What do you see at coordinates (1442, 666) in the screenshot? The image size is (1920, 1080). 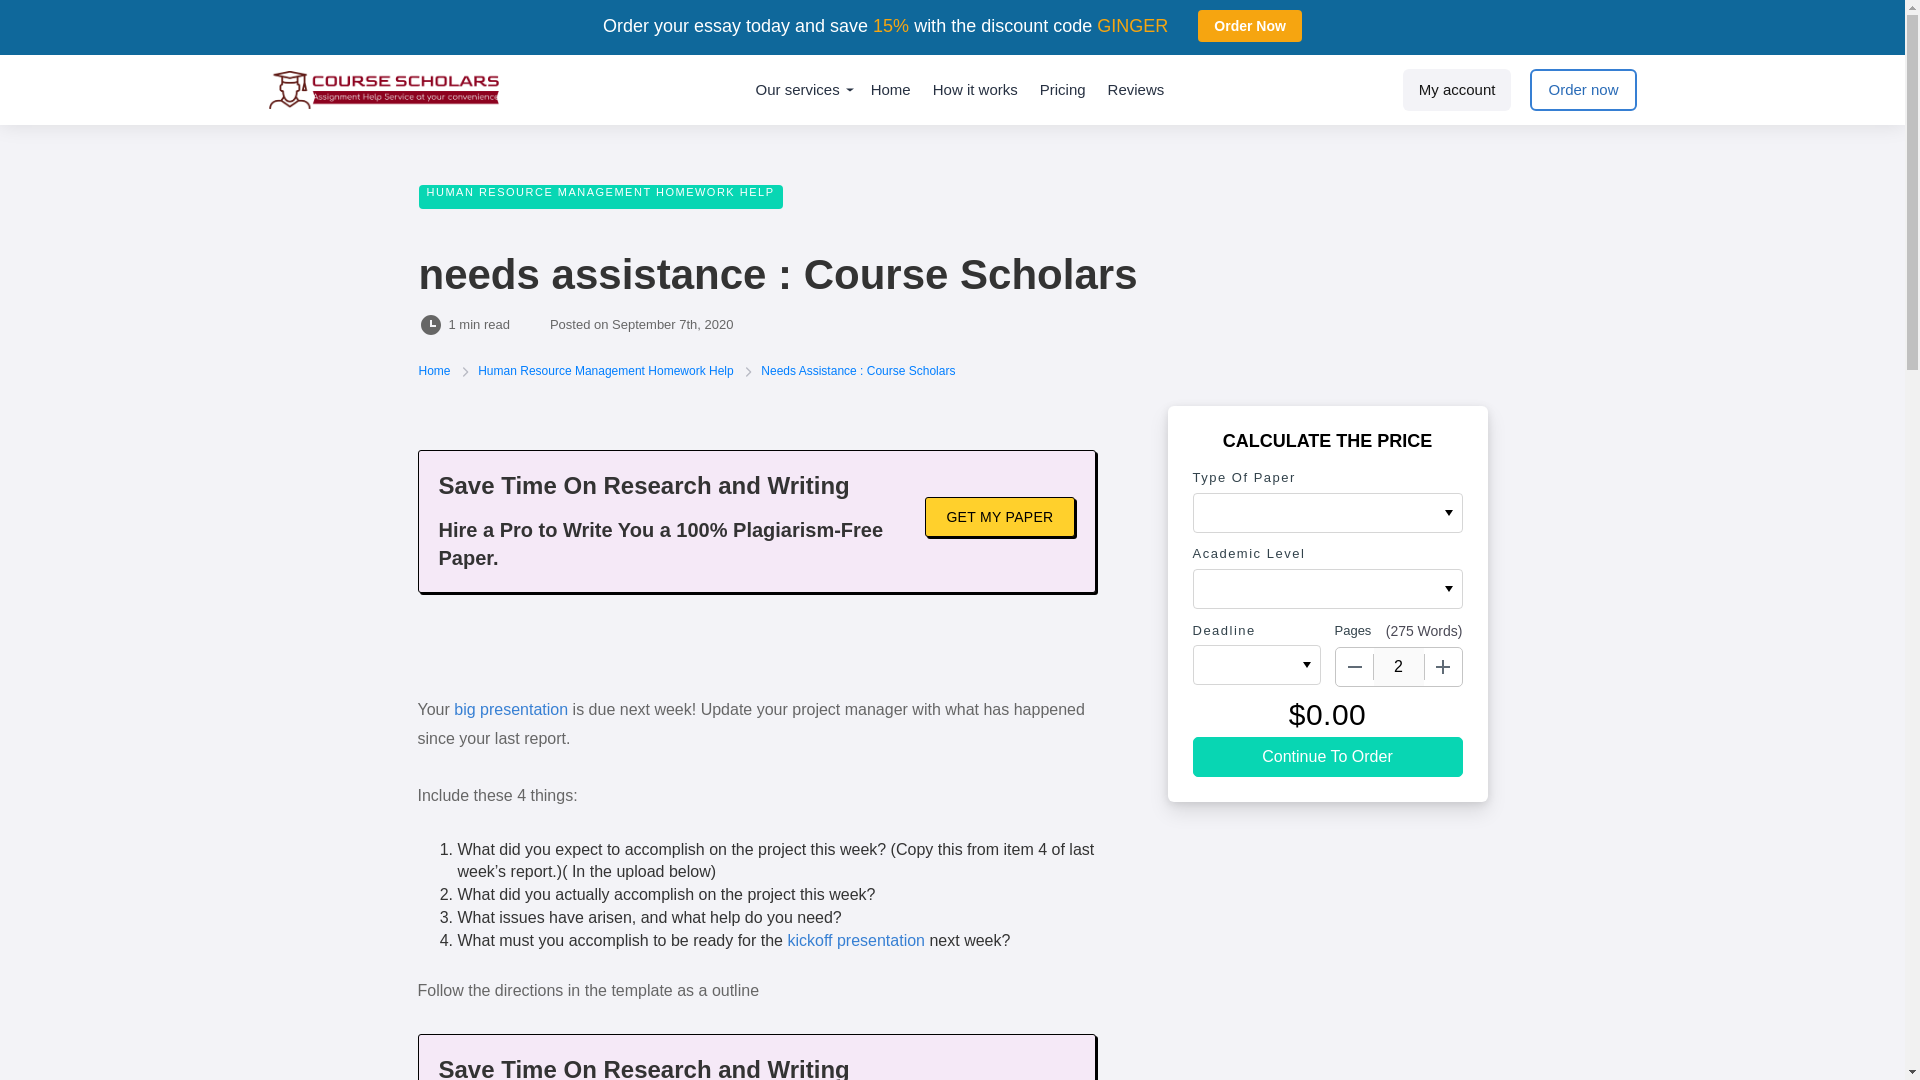 I see `Increase` at bounding box center [1442, 666].